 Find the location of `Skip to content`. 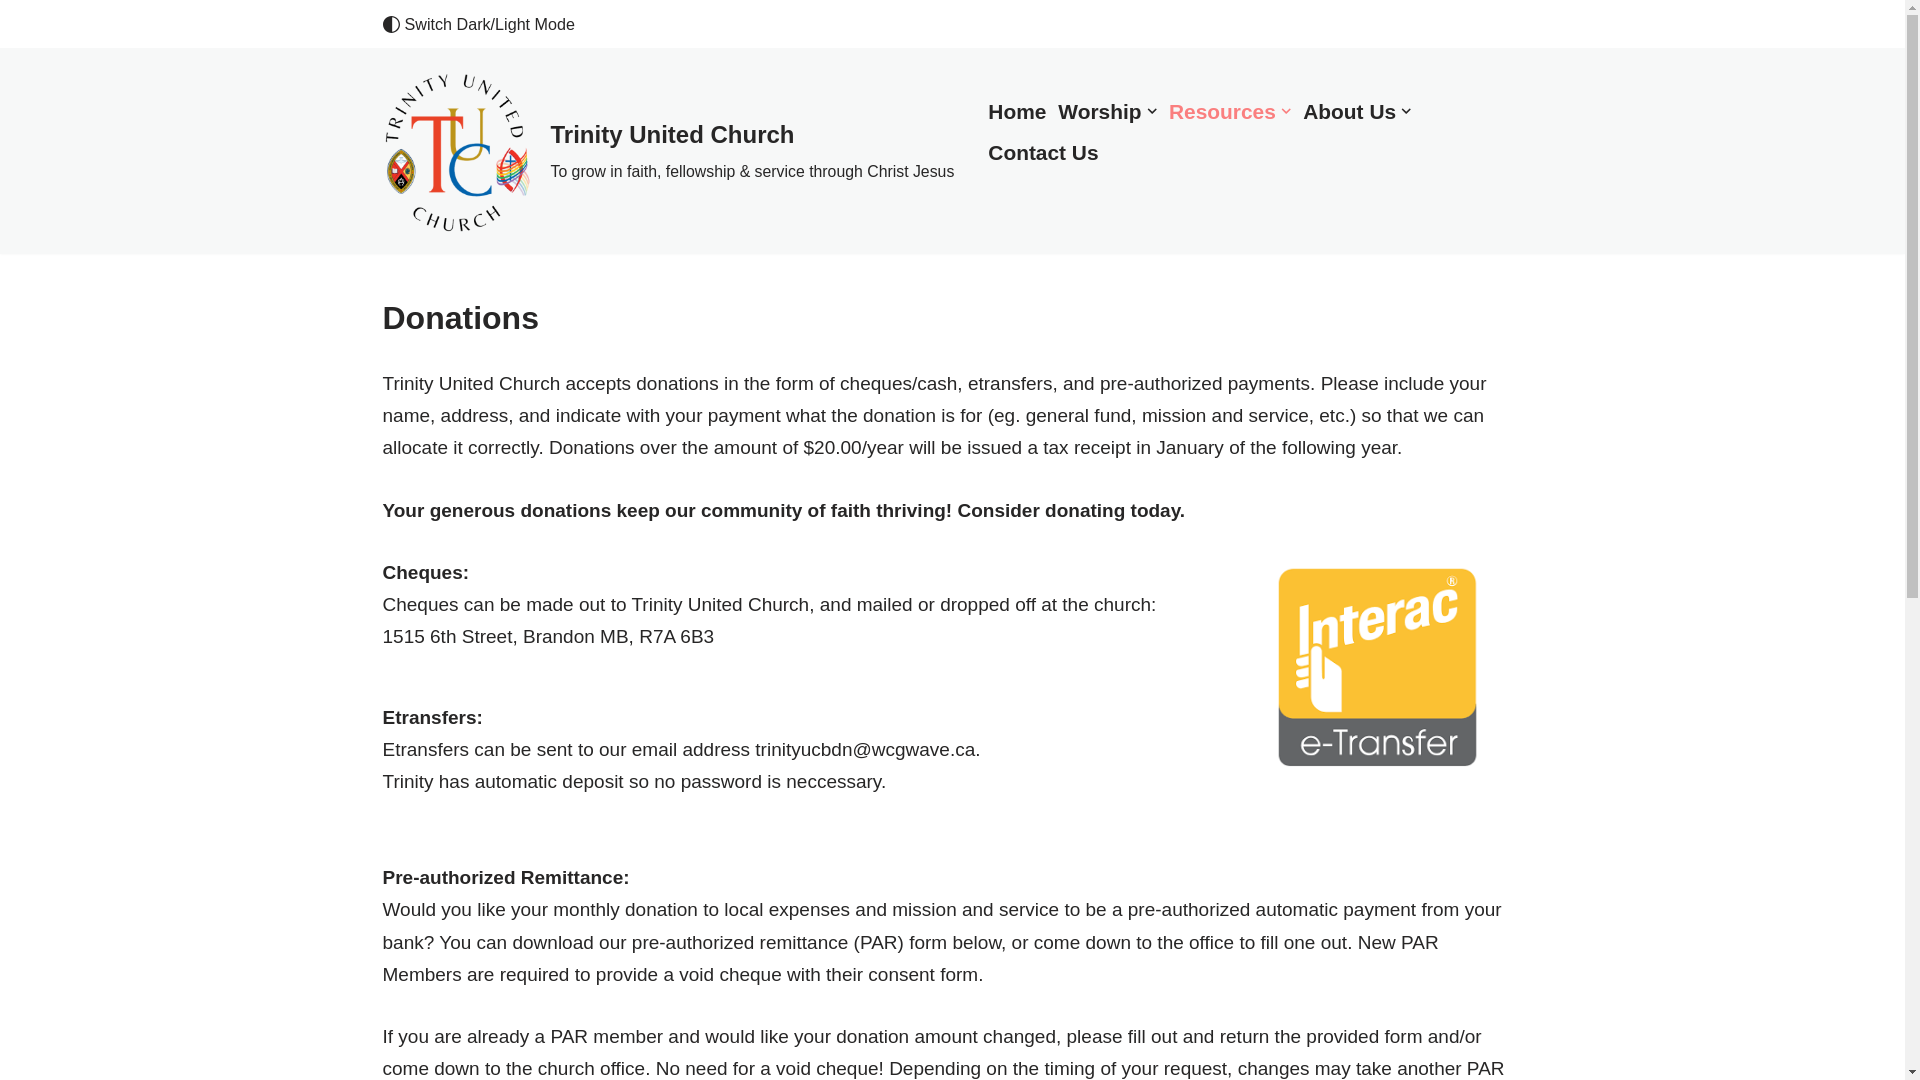

Skip to content is located at coordinates (15, 42).